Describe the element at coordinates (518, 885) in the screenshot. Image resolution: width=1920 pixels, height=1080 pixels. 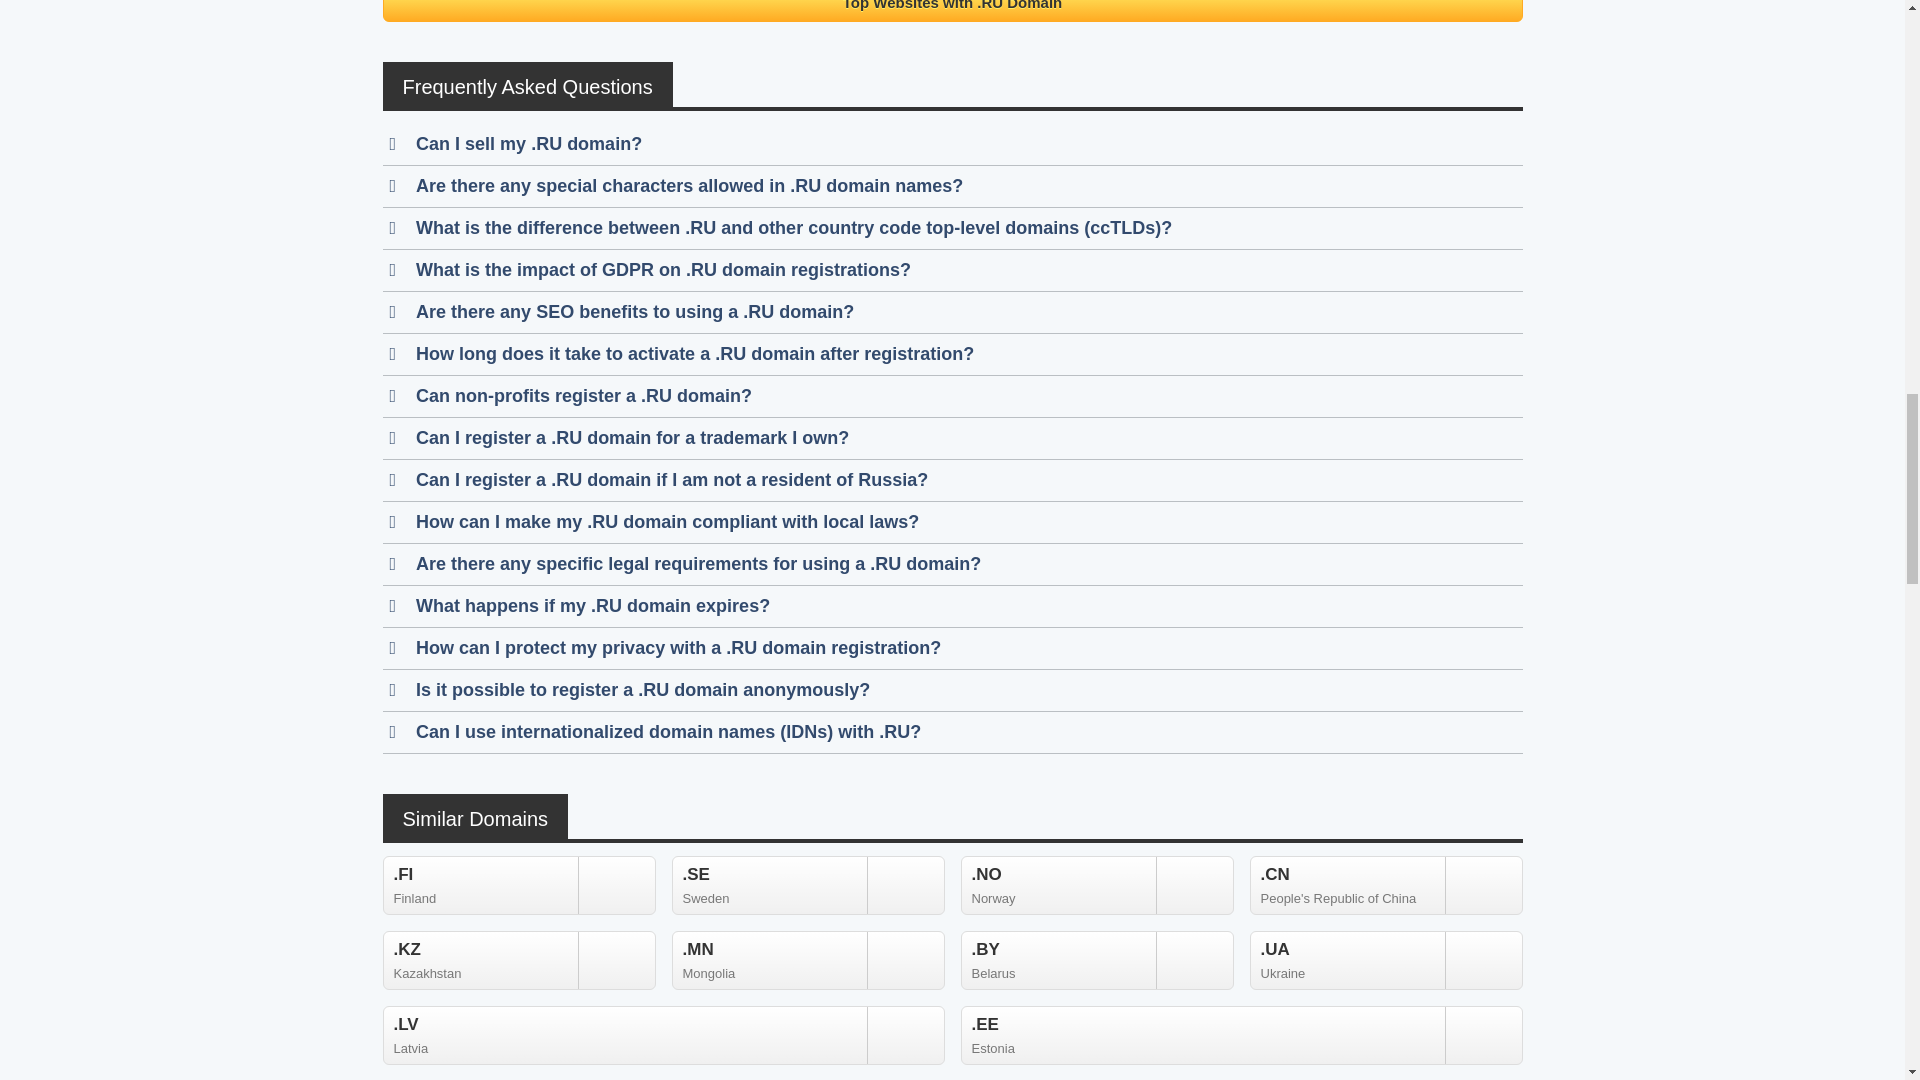
I see `Top Websites with .RU Domain` at that location.